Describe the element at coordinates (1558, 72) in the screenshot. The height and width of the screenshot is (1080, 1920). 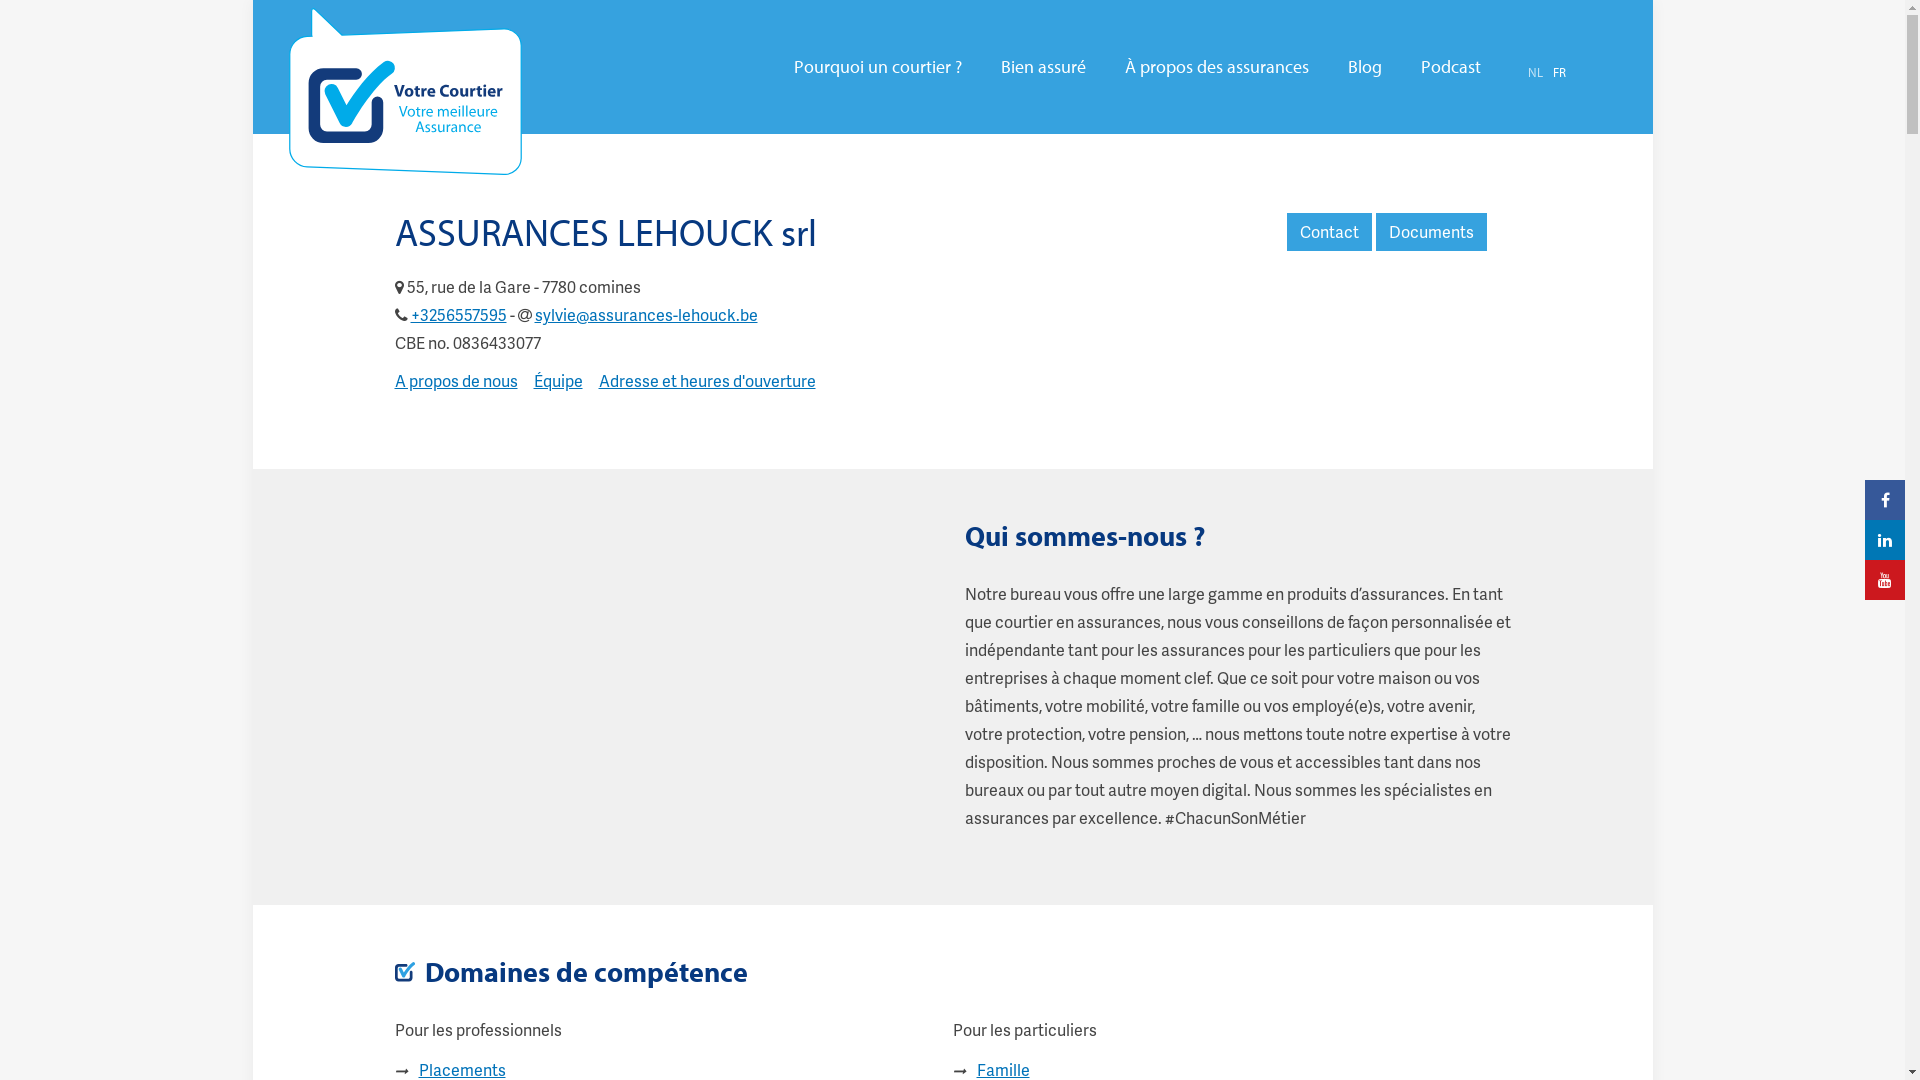
I see `FR` at that location.